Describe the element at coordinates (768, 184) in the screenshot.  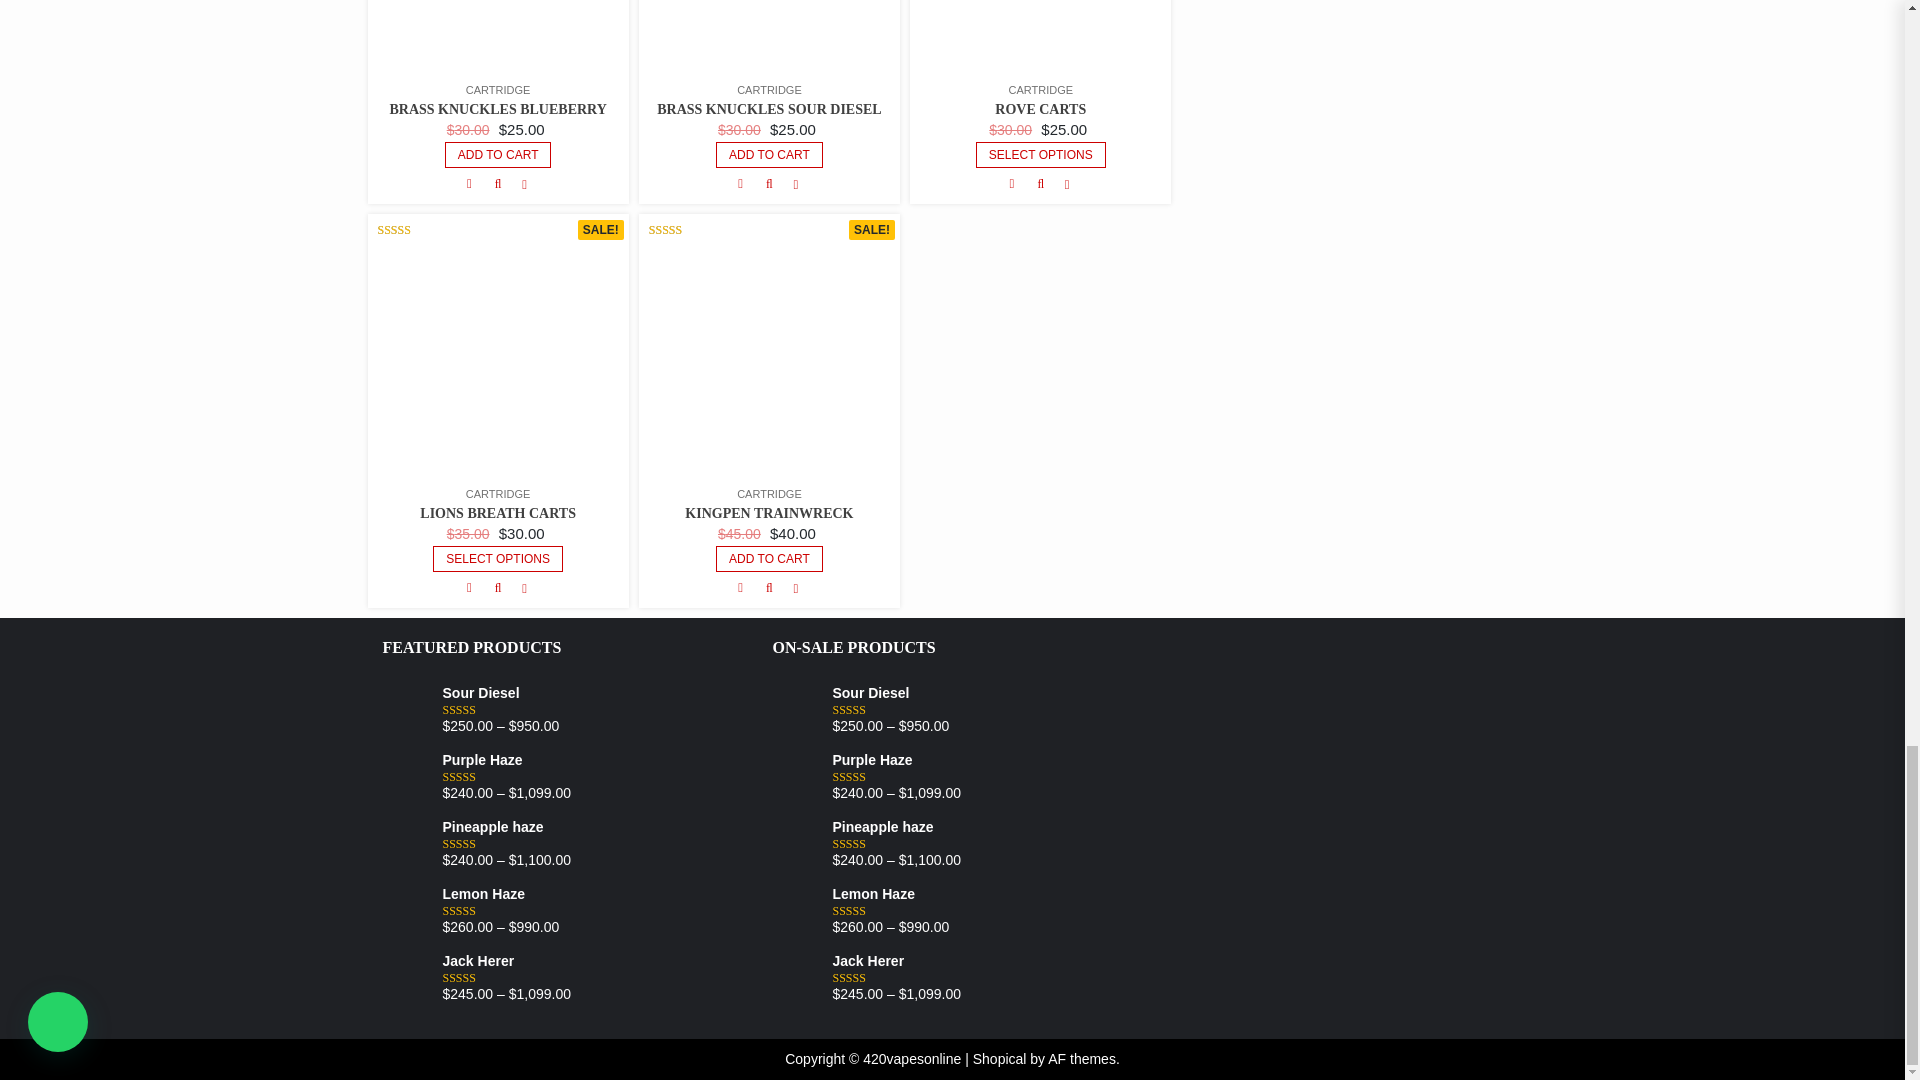
I see `Quick View` at that location.